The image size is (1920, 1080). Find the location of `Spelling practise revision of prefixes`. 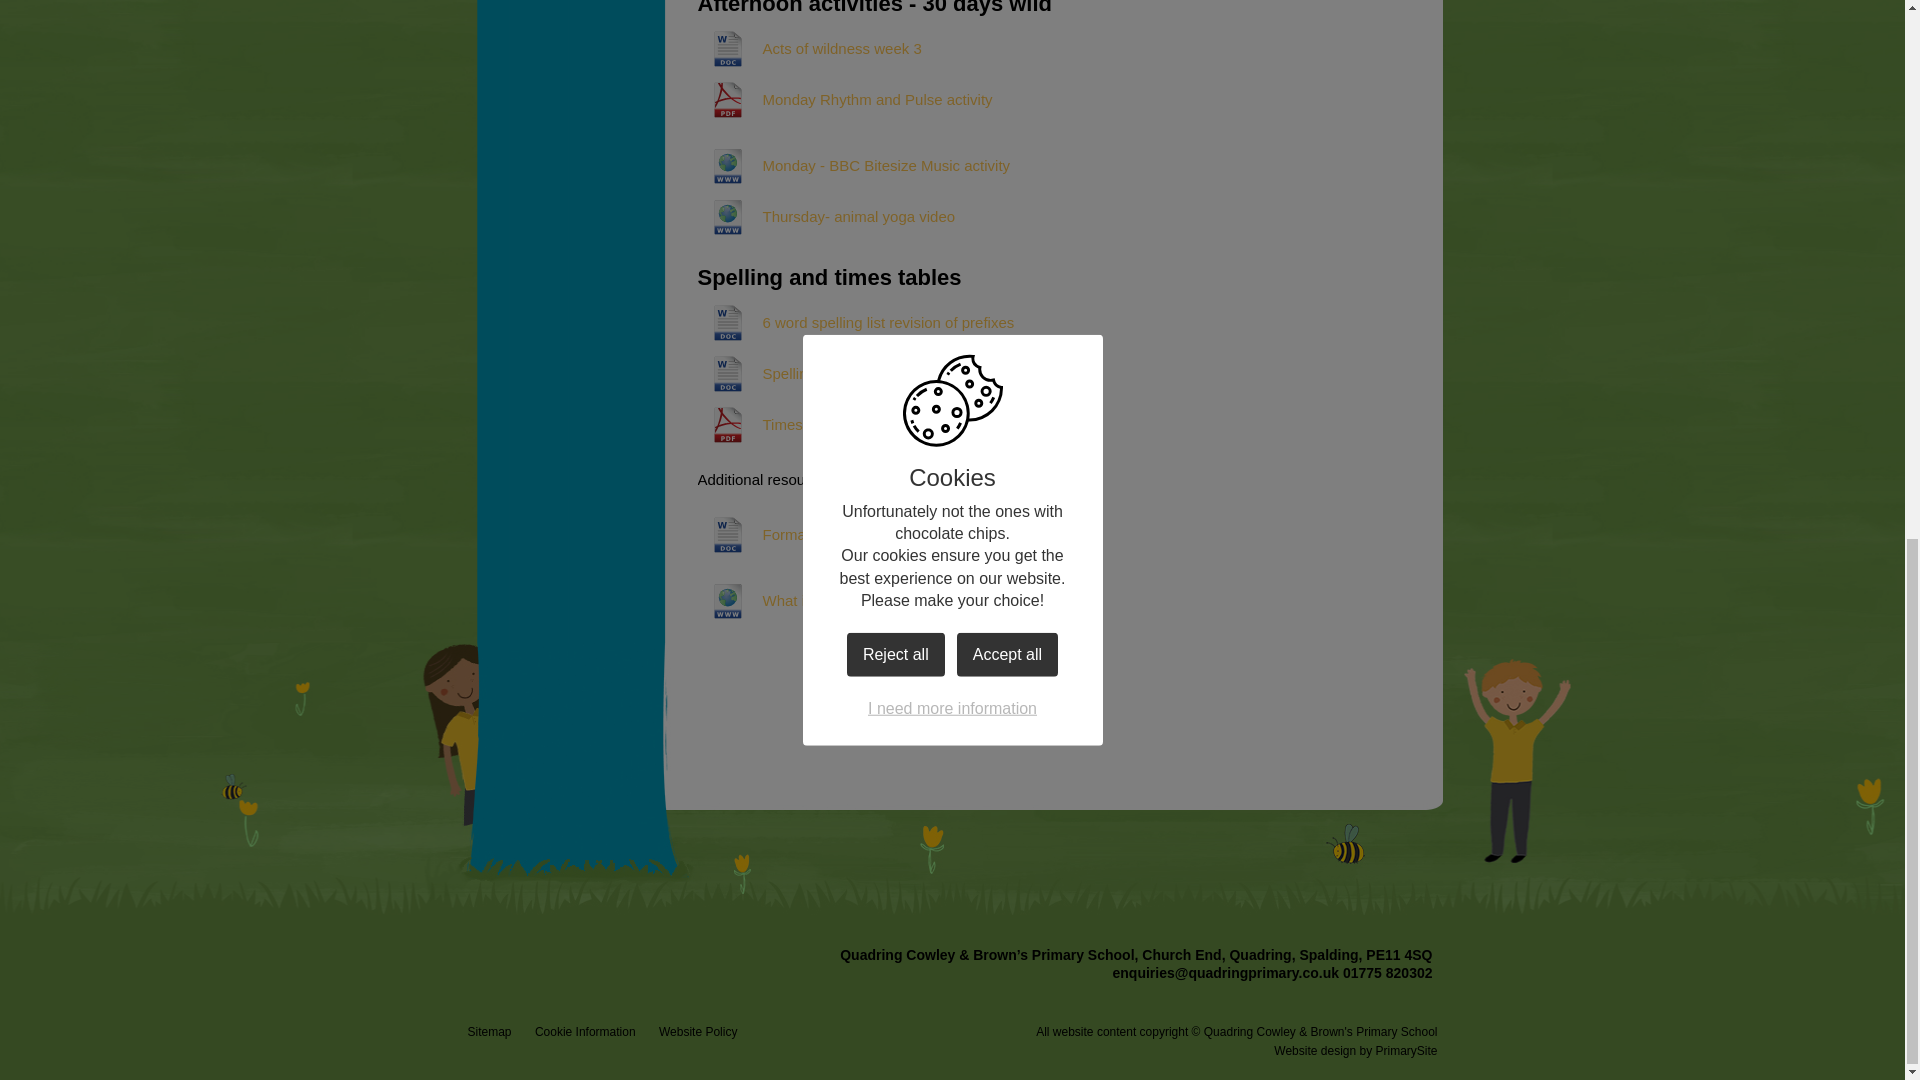

Spelling practise revision of prefixes is located at coordinates (850, 374).